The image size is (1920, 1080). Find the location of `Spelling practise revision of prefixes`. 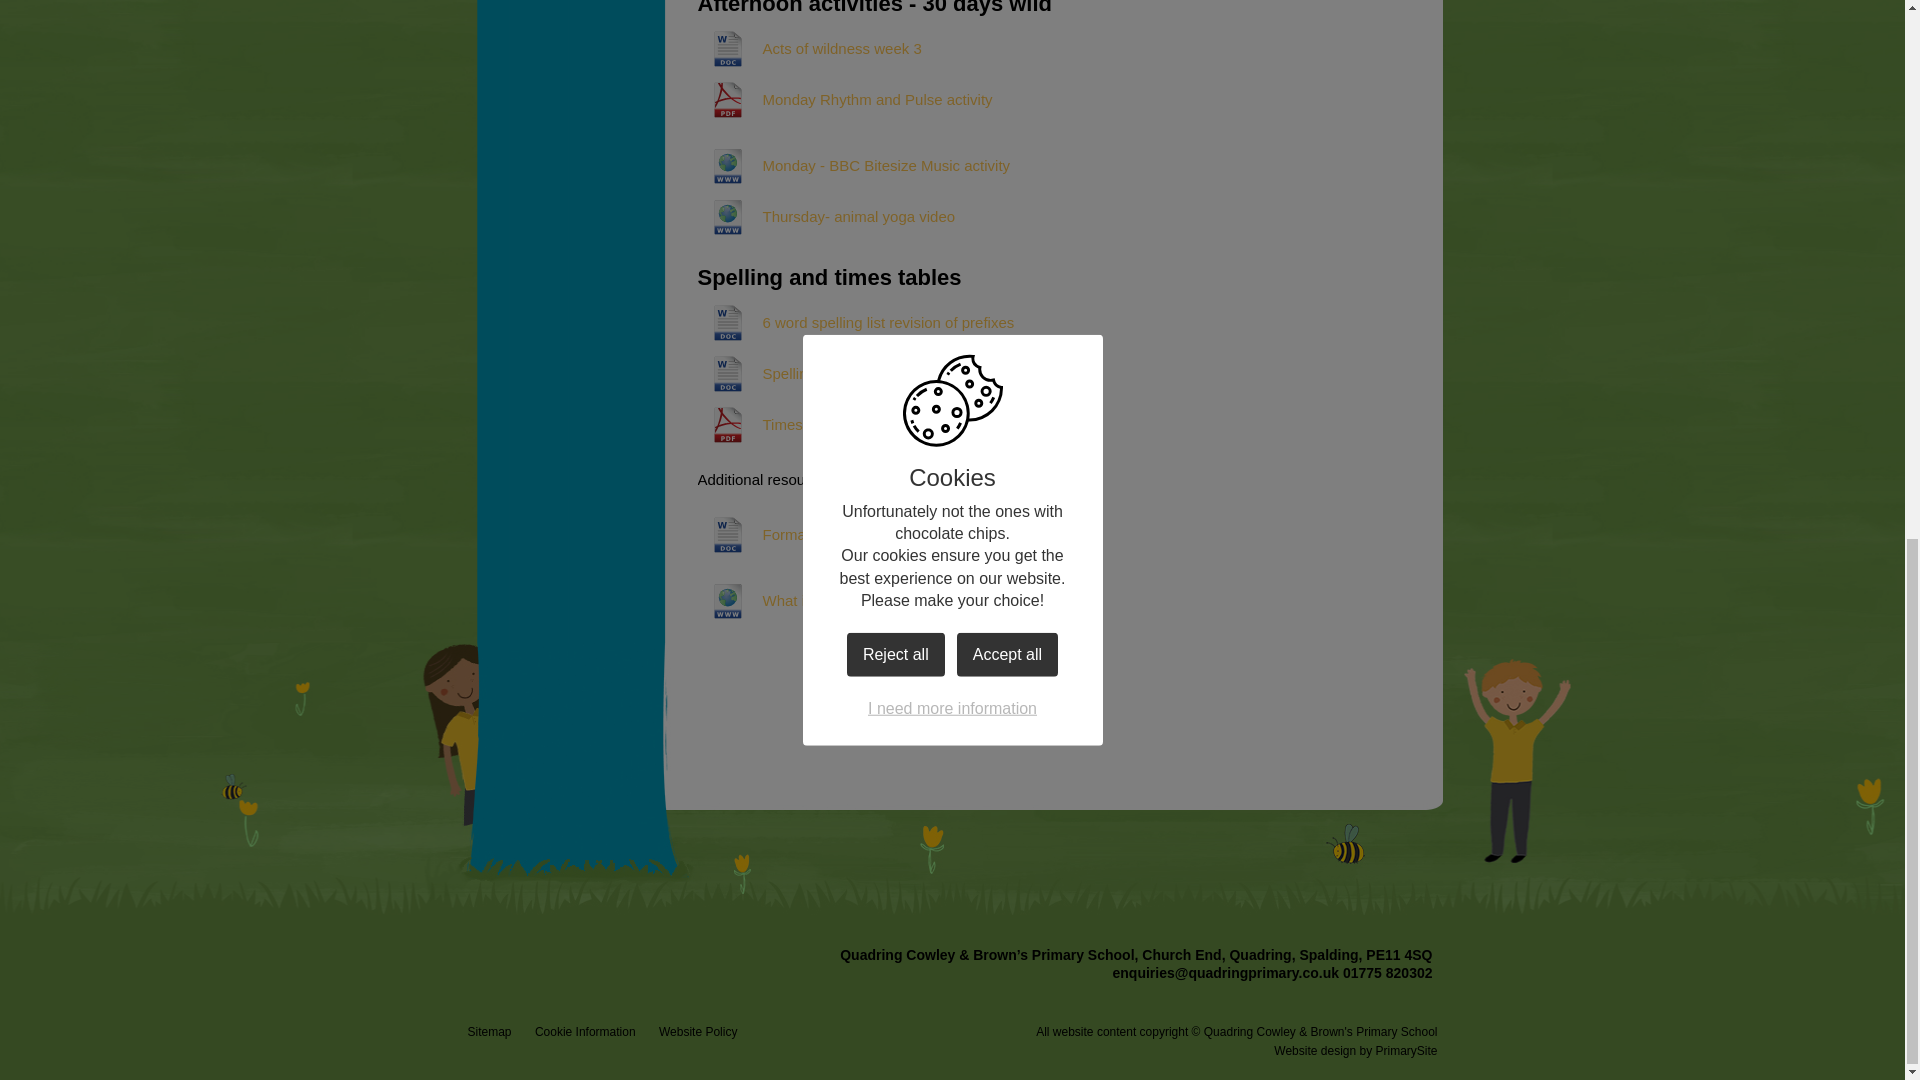

Spelling practise revision of prefixes is located at coordinates (850, 374).